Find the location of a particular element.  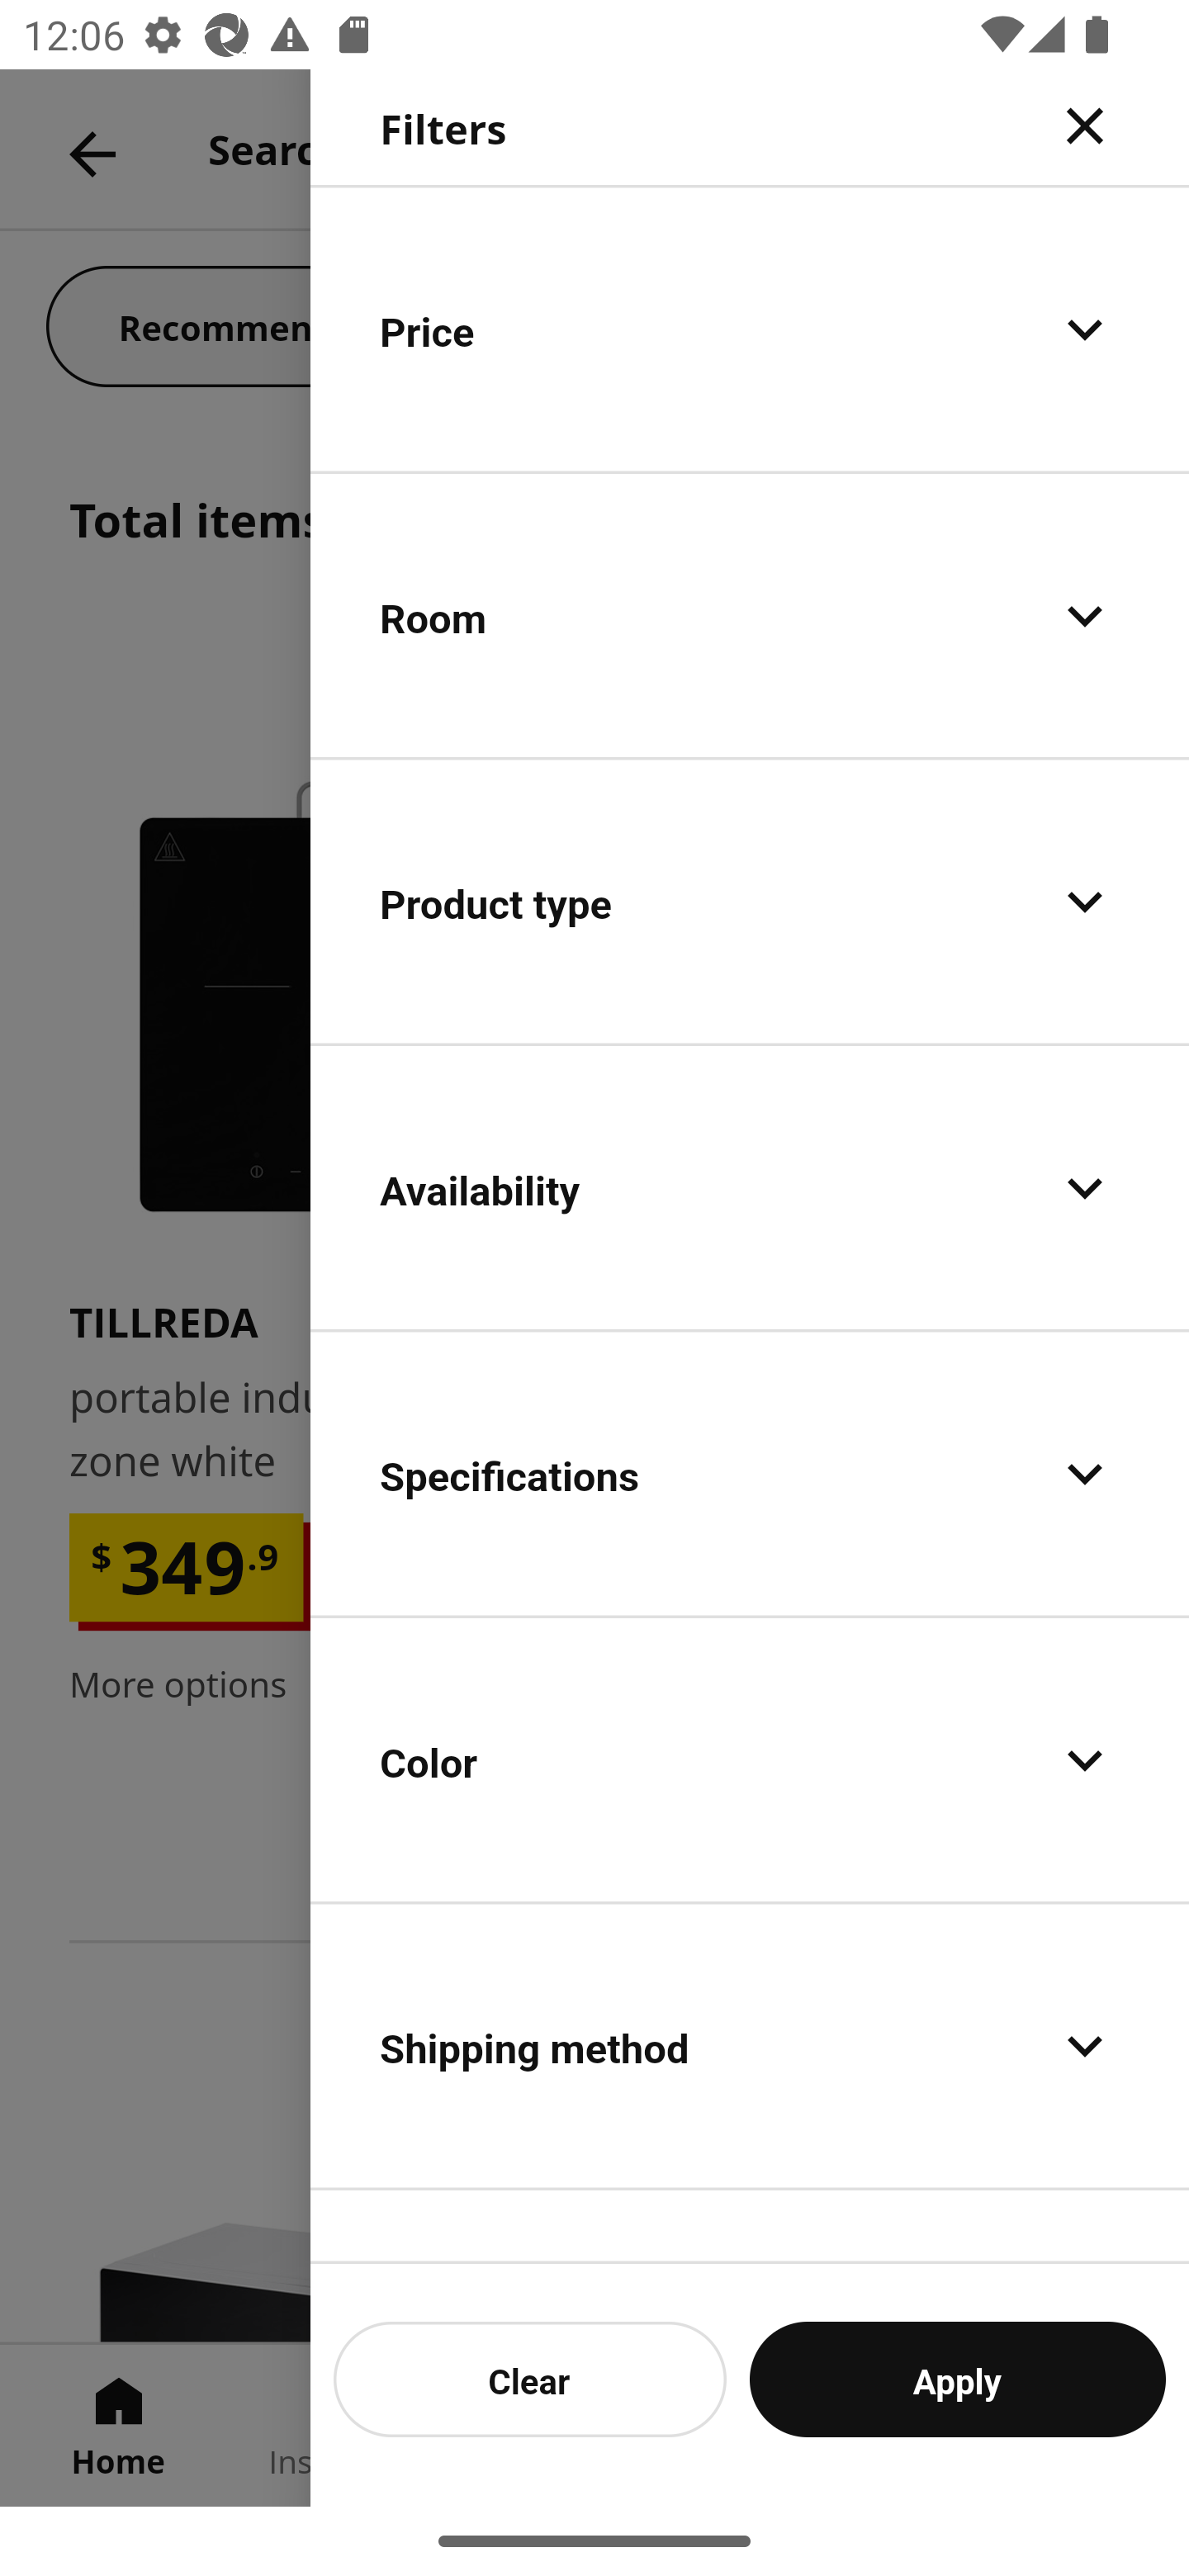

Shipping method is located at coordinates (750, 2044).